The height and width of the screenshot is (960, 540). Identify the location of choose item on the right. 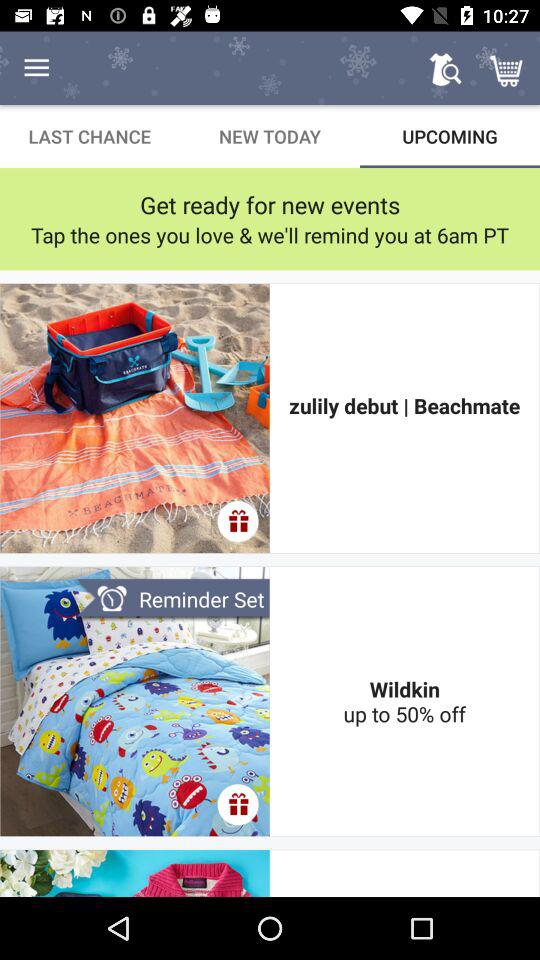
(404, 418).